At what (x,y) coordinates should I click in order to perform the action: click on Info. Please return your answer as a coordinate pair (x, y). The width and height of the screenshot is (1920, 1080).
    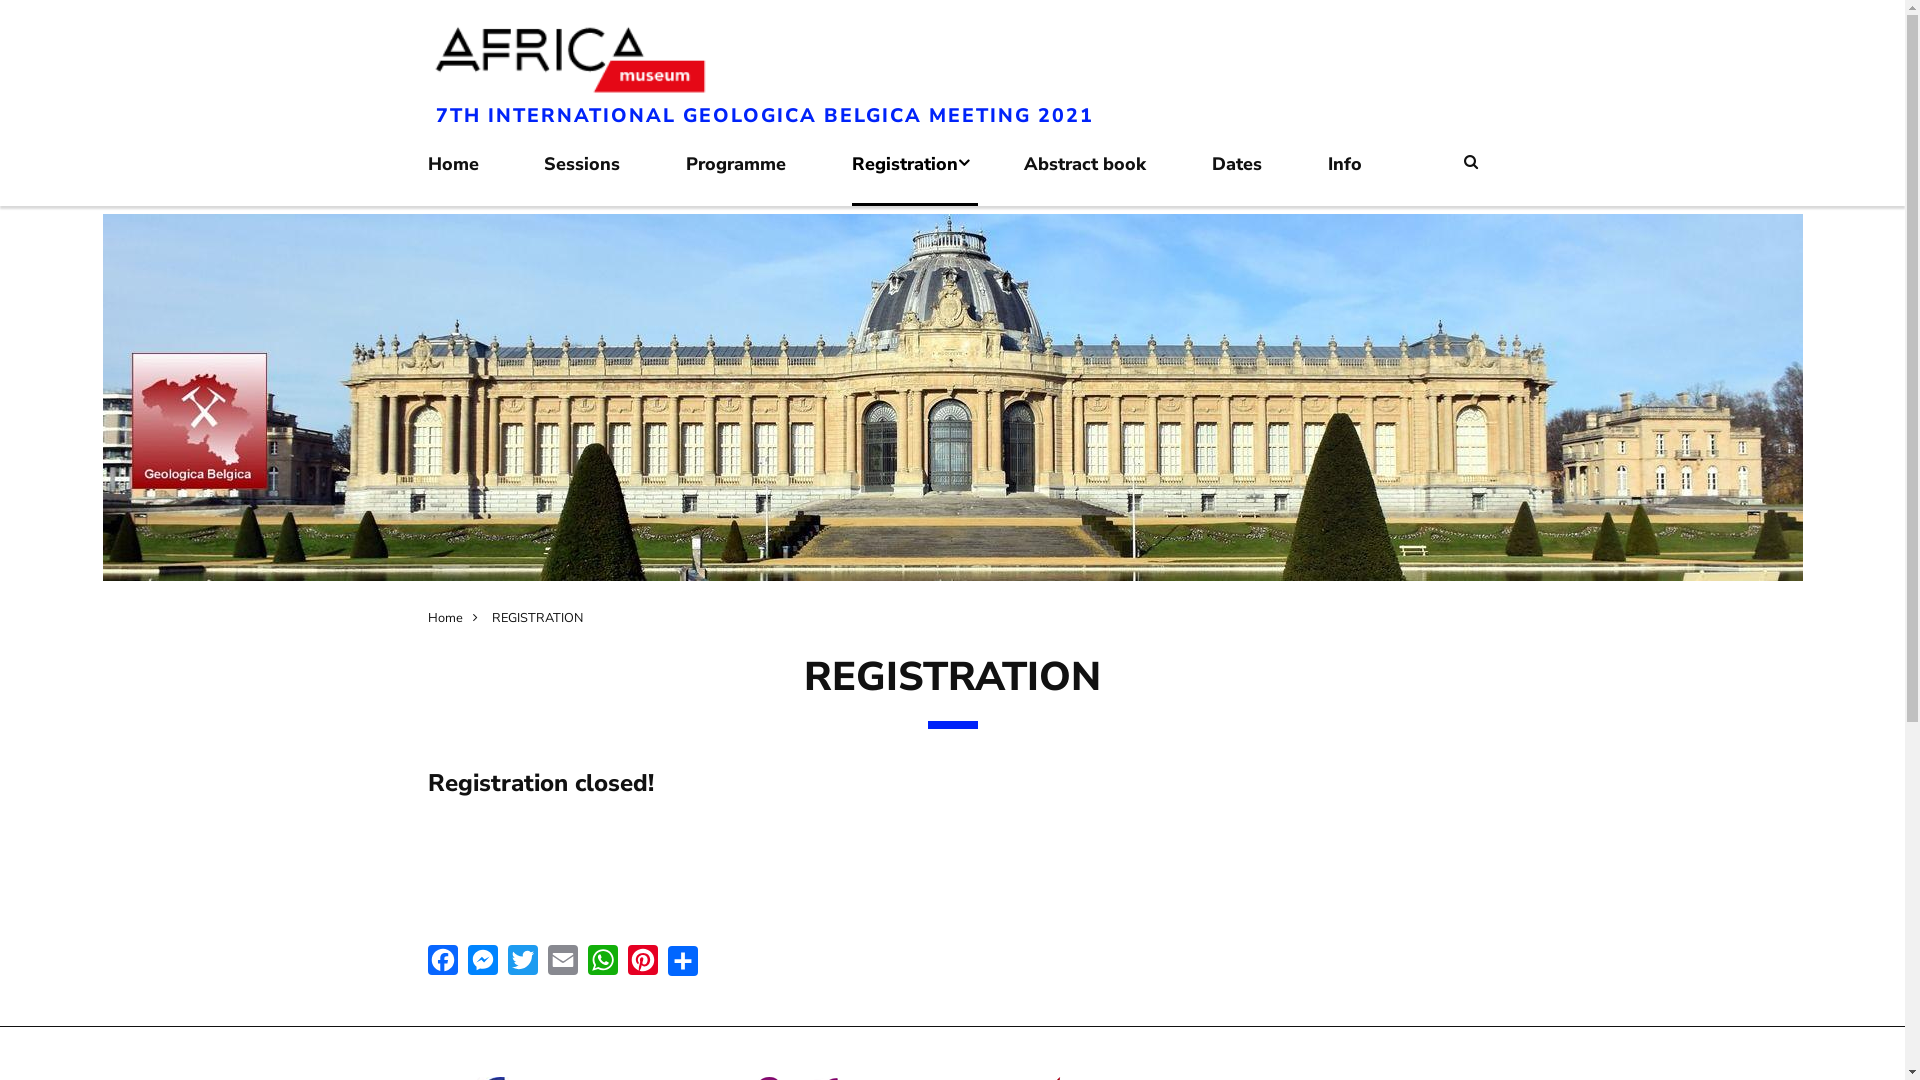
    Looking at the image, I should click on (1355, 176).